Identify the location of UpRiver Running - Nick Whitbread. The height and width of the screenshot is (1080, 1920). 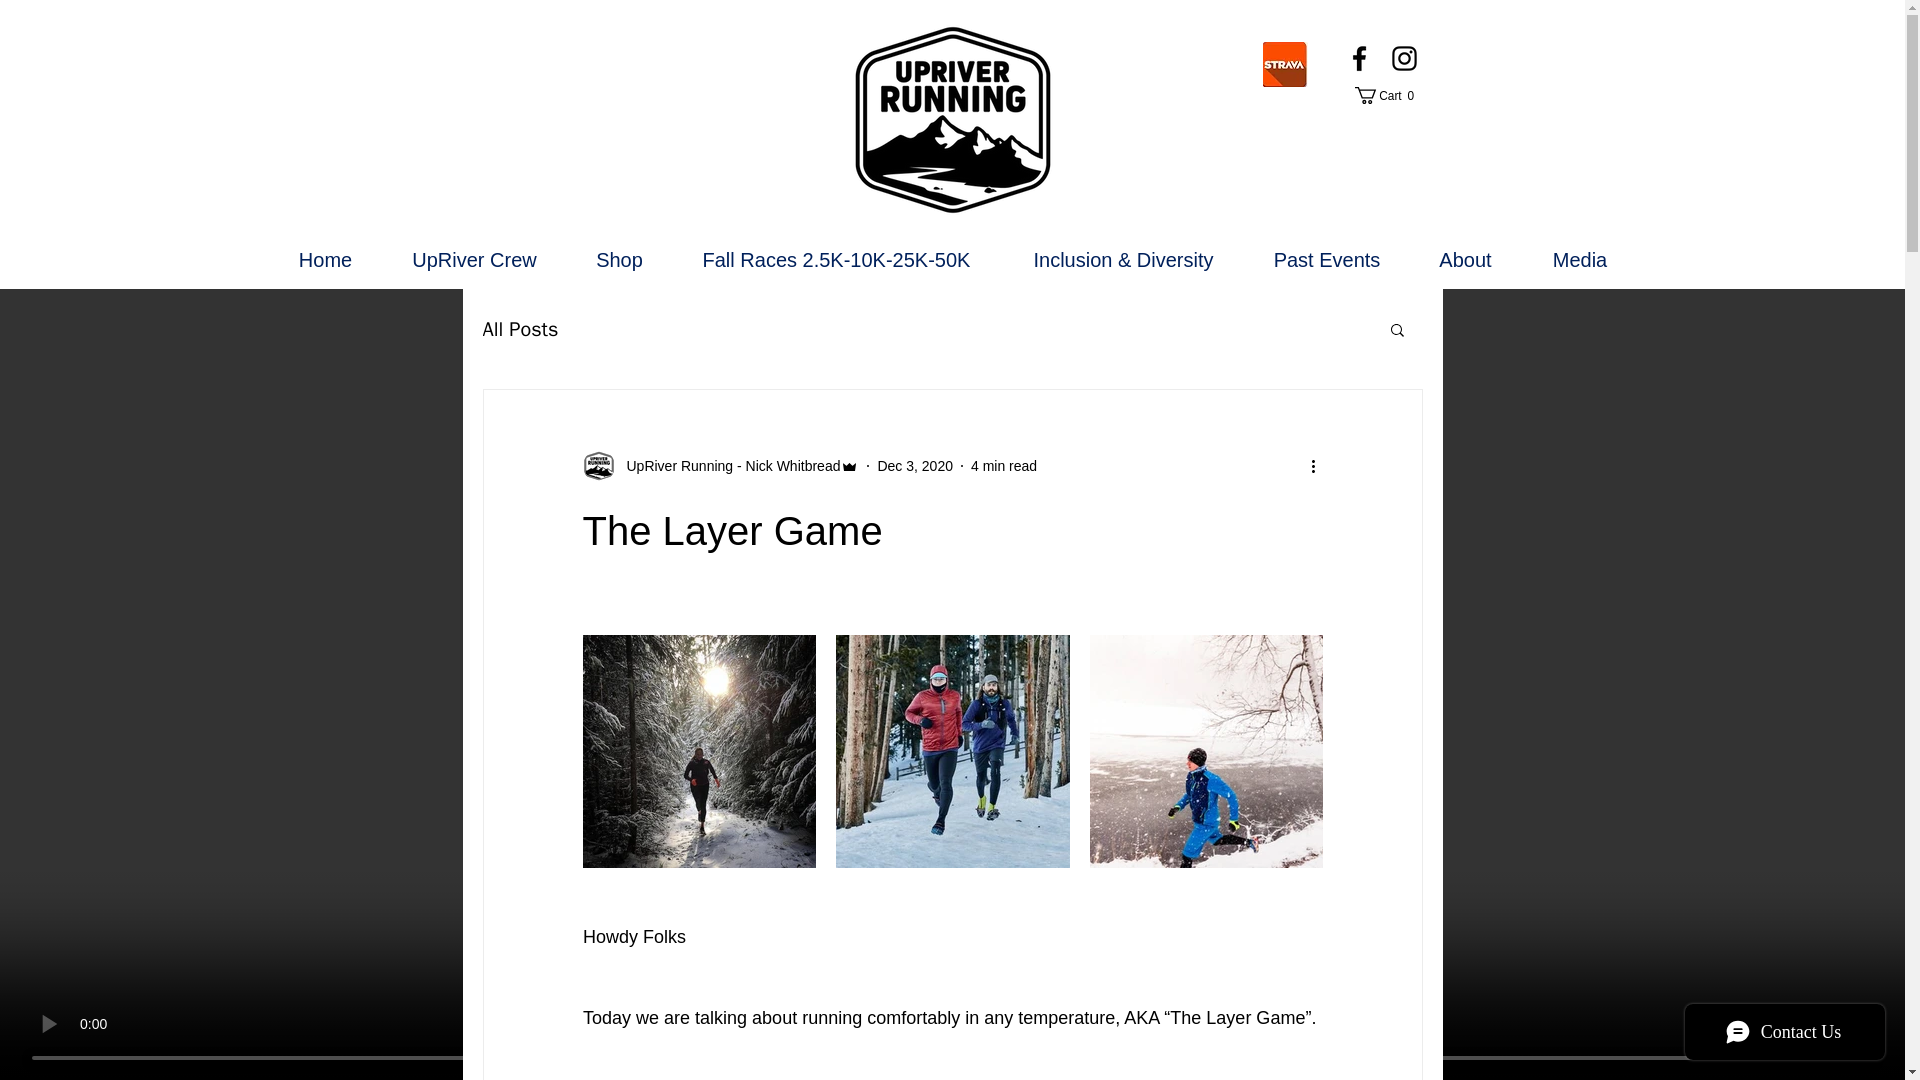
(727, 466).